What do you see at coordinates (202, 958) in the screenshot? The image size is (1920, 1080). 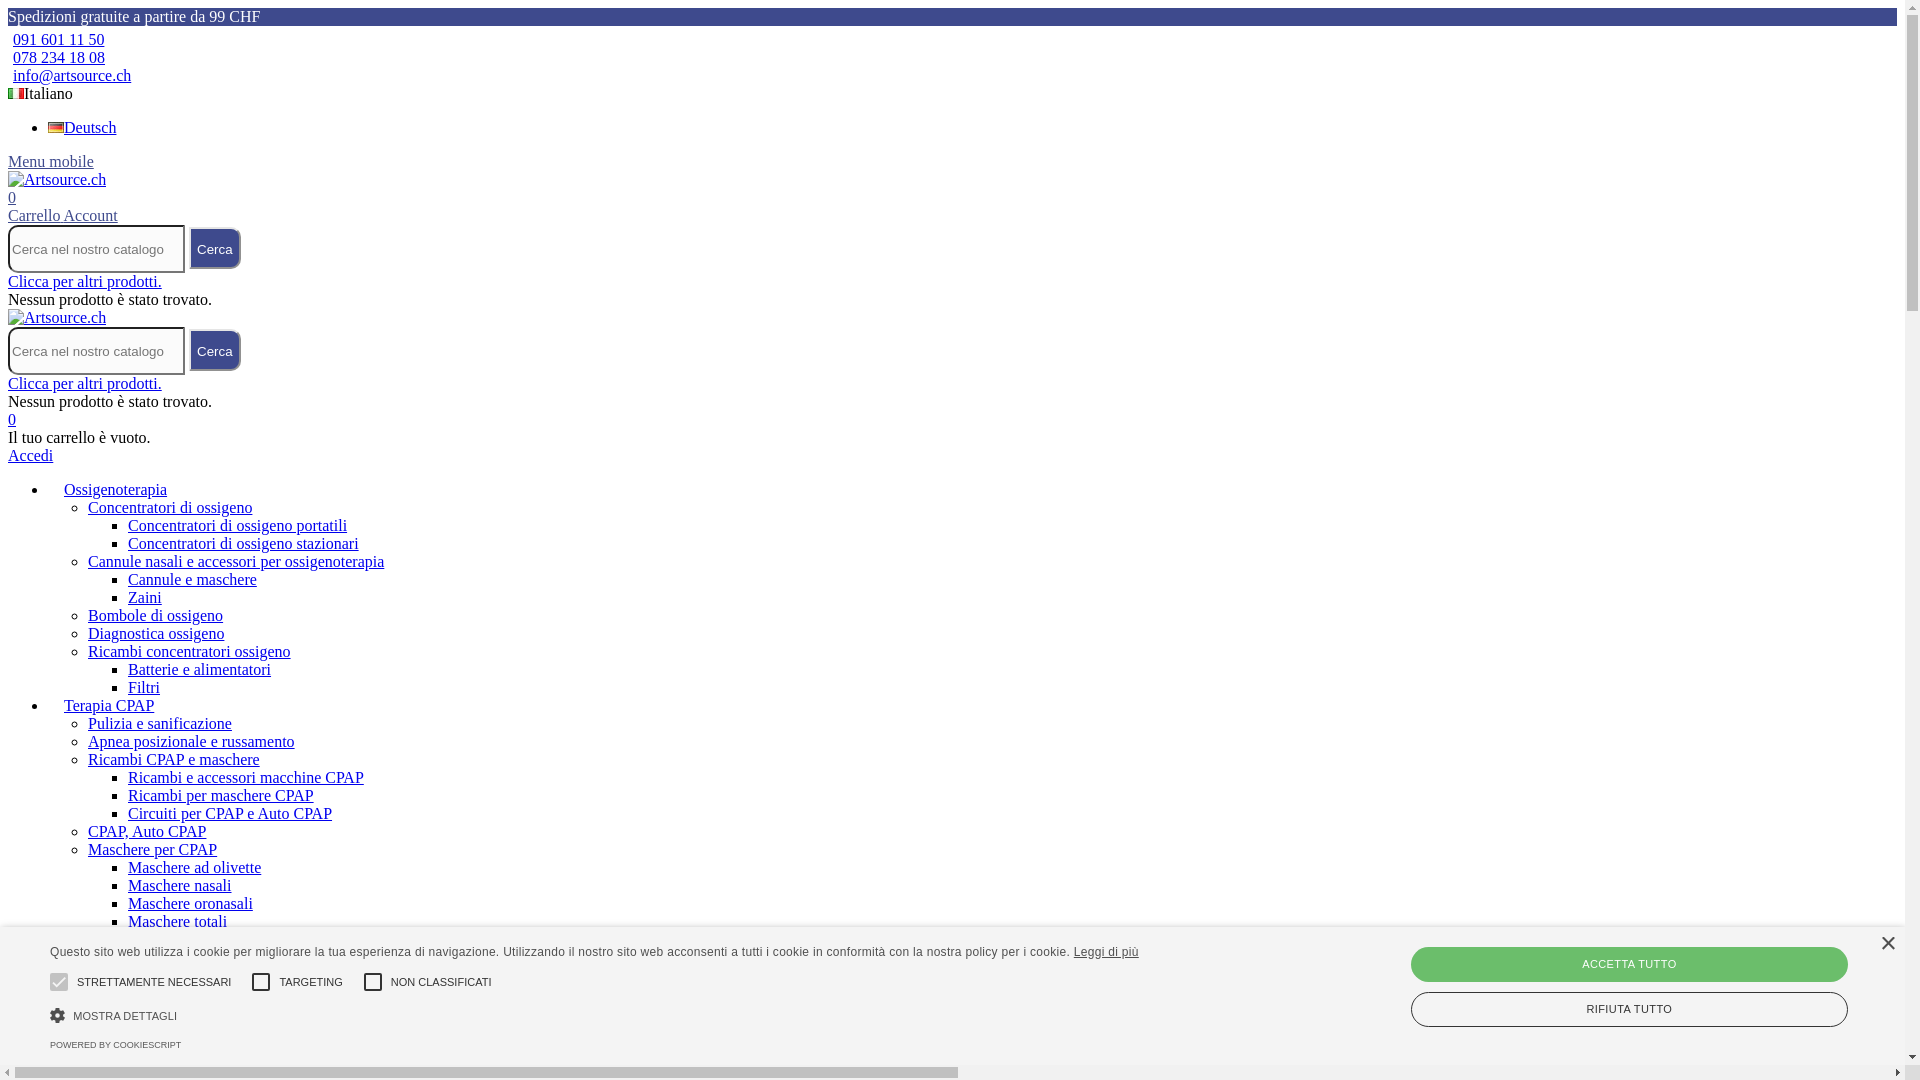 I see `Maschere non ventilate` at bounding box center [202, 958].